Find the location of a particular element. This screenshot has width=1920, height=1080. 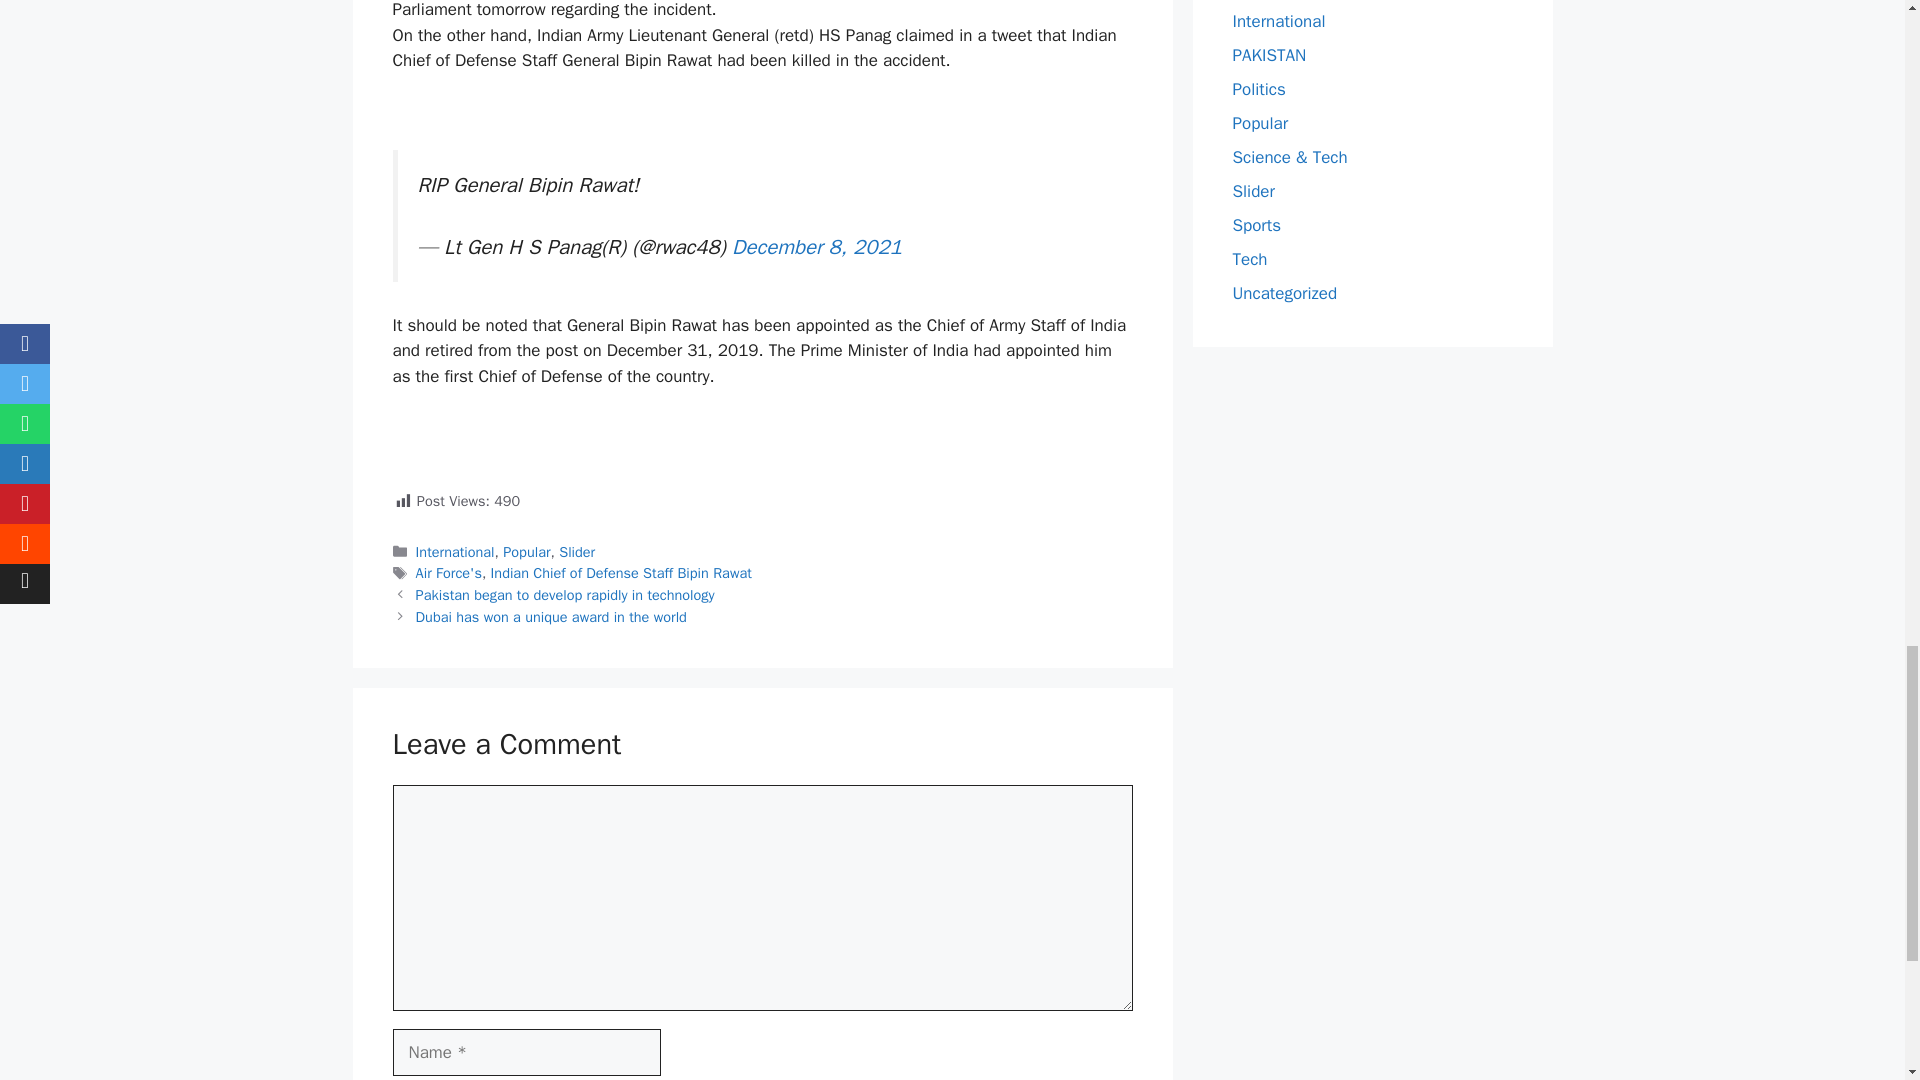

Pakistan began to develop rapidly in technology is located at coordinates (565, 594).